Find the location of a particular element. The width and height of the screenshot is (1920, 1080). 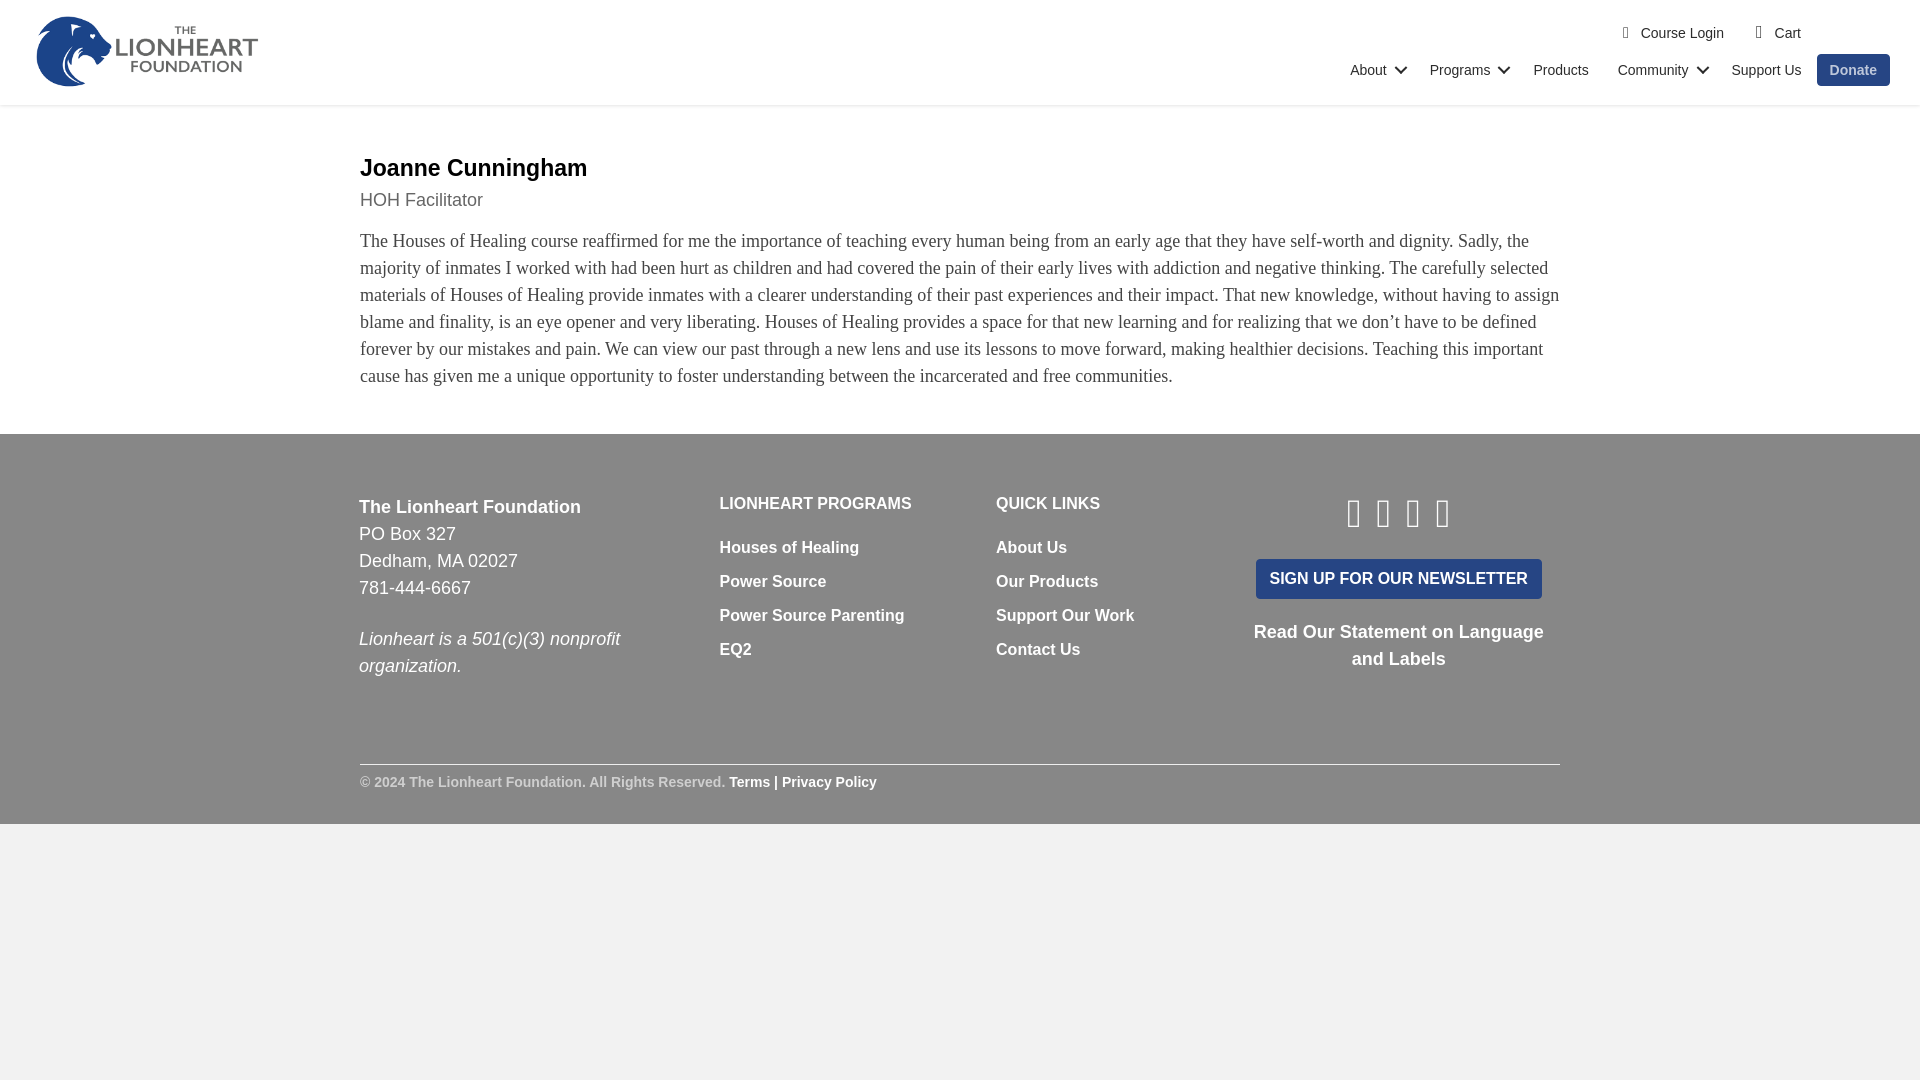

Community is located at coordinates (1660, 69).